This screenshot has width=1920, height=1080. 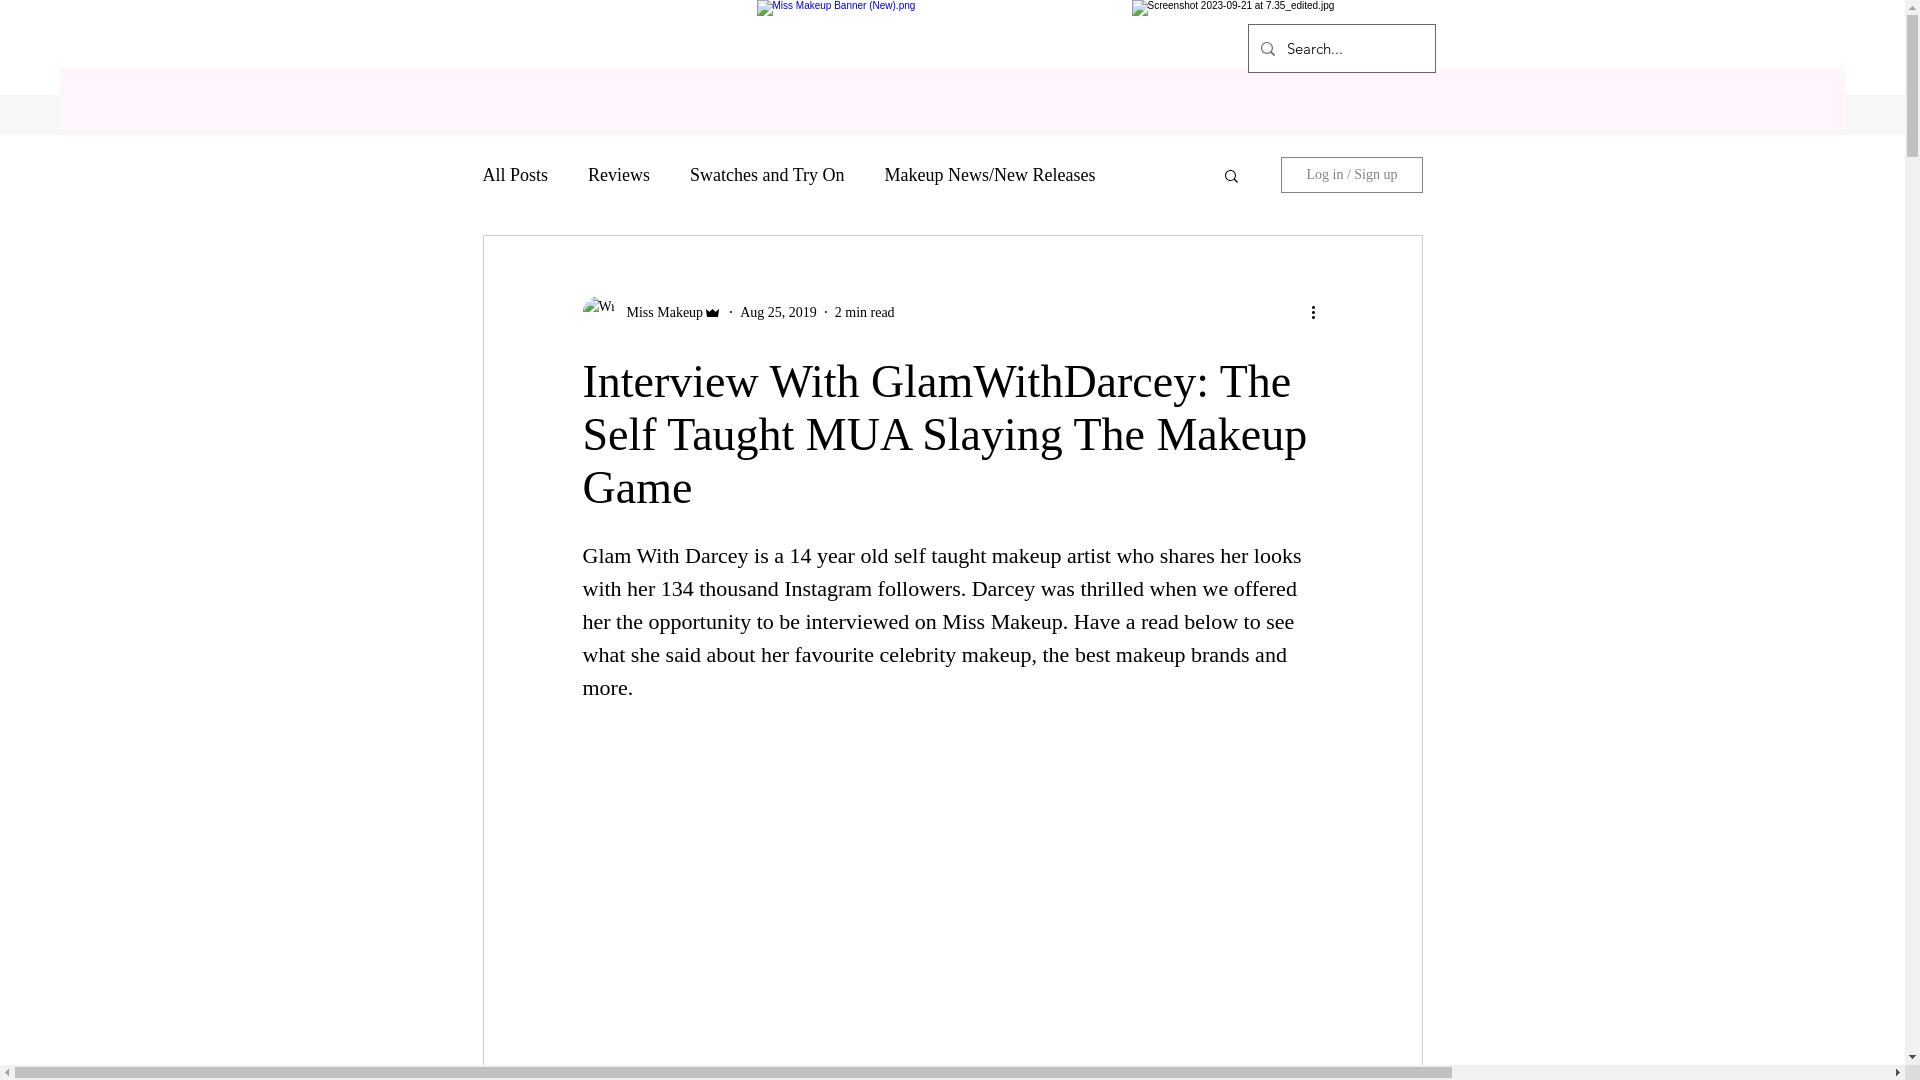 I want to click on Reviews, so click(x=619, y=174).